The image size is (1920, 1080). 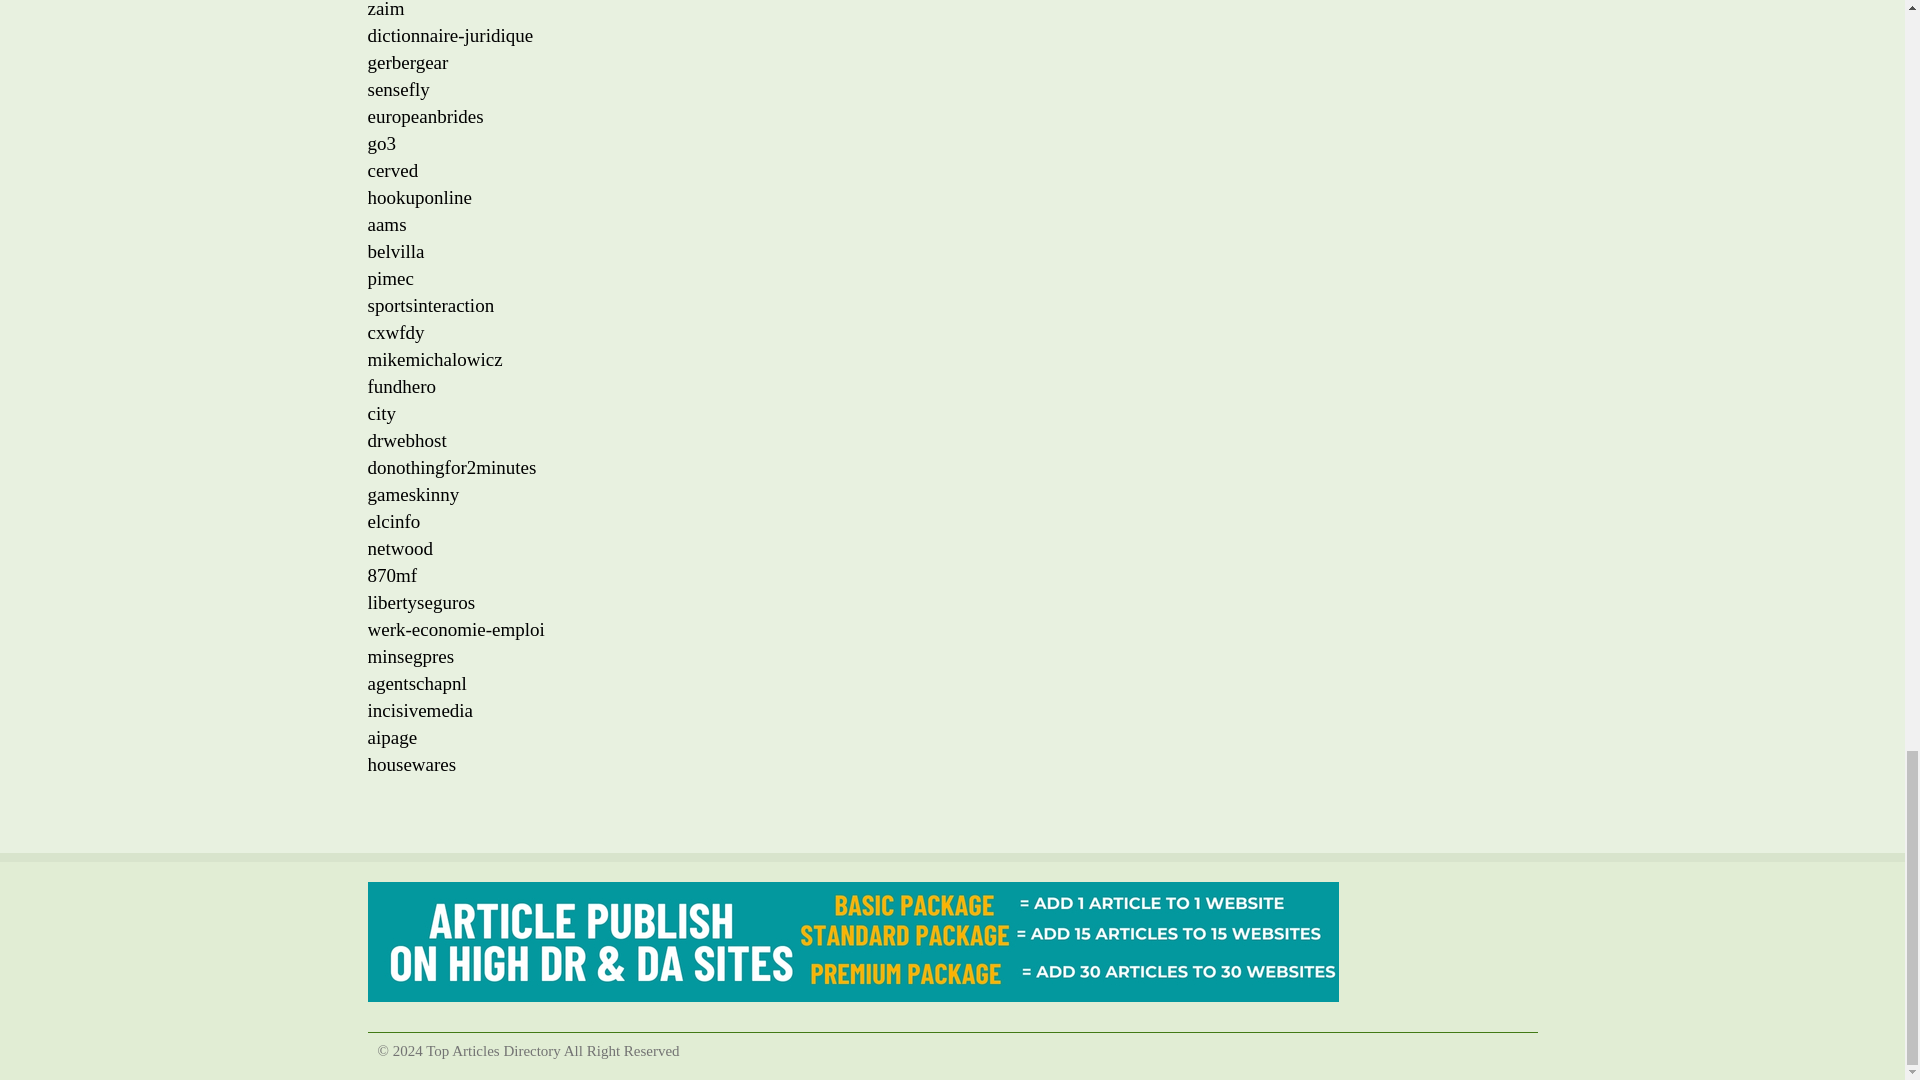 I want to click on belvilla, so click(x=396, y=251).